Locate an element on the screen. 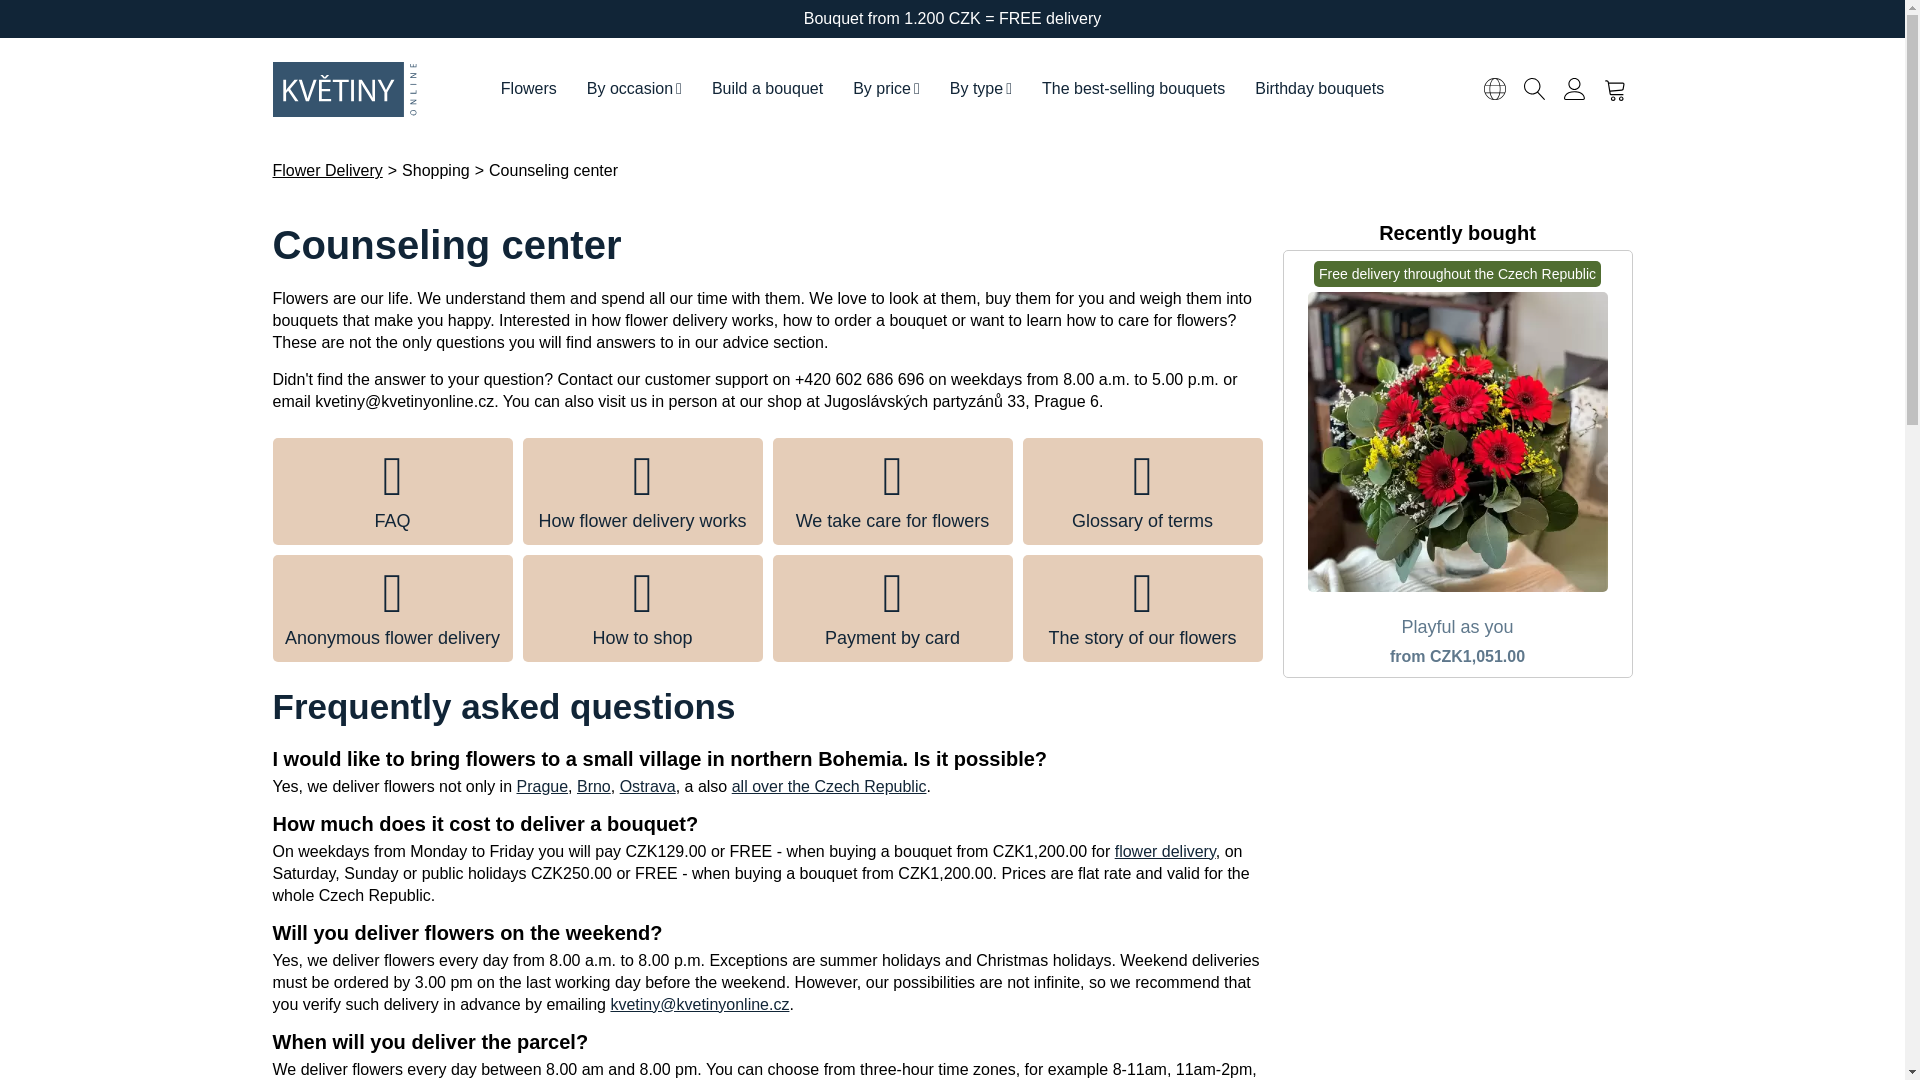 This screenshot has height=1080, width=1920. How to shop is located at coordinates (642, 608).